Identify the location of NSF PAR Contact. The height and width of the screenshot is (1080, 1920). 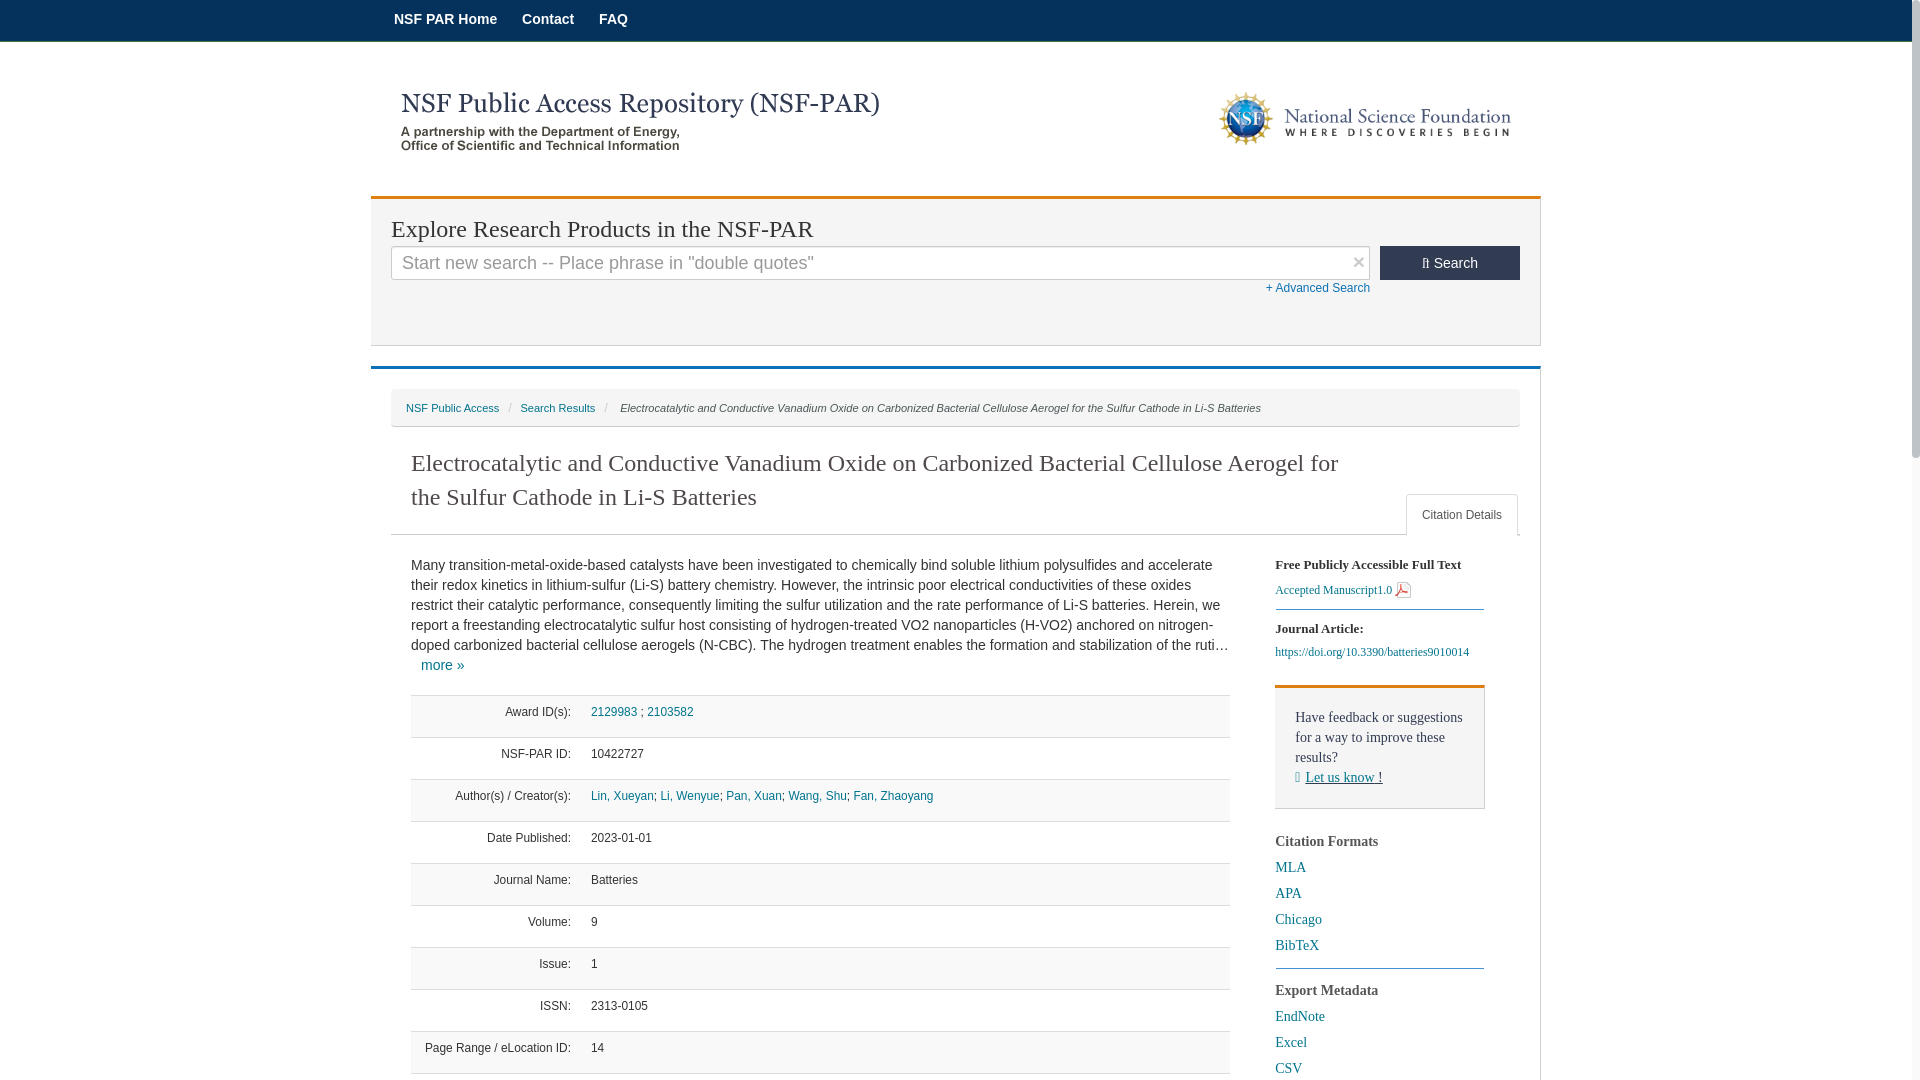
(548, 18).